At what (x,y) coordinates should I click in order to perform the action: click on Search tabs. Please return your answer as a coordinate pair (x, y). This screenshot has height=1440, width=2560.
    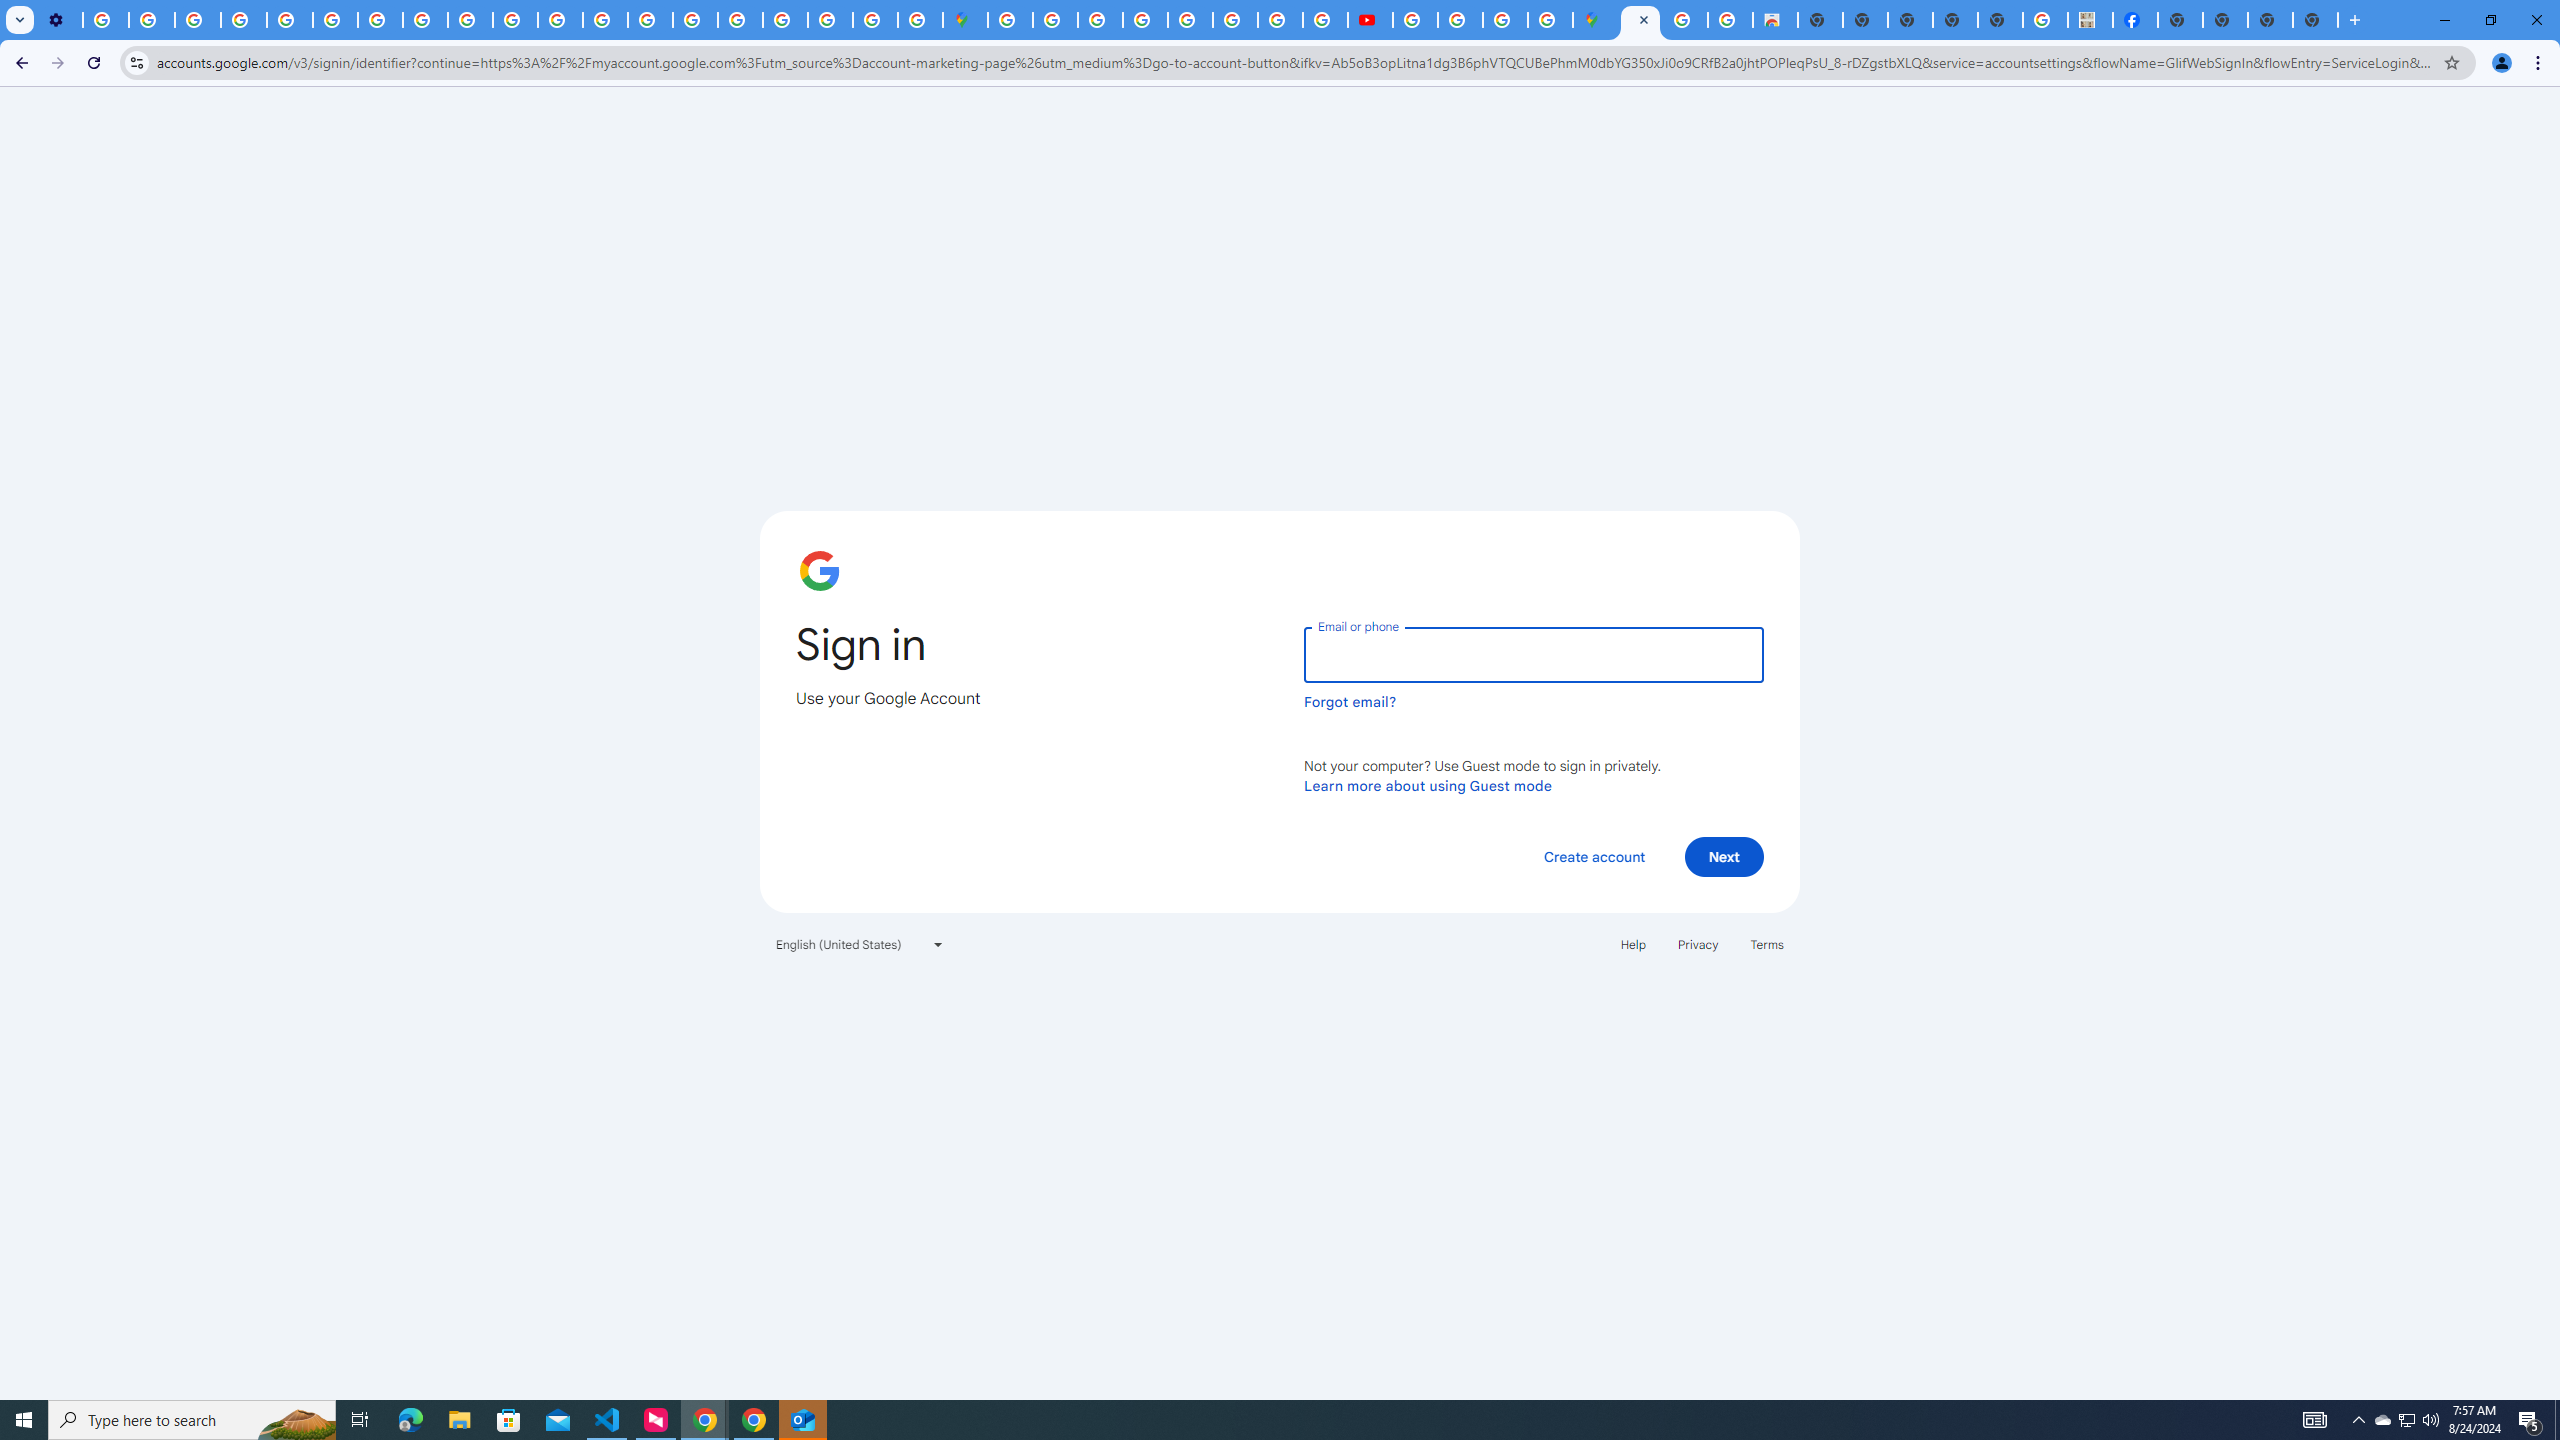
    Looking at the image, I should click on (19, 20).